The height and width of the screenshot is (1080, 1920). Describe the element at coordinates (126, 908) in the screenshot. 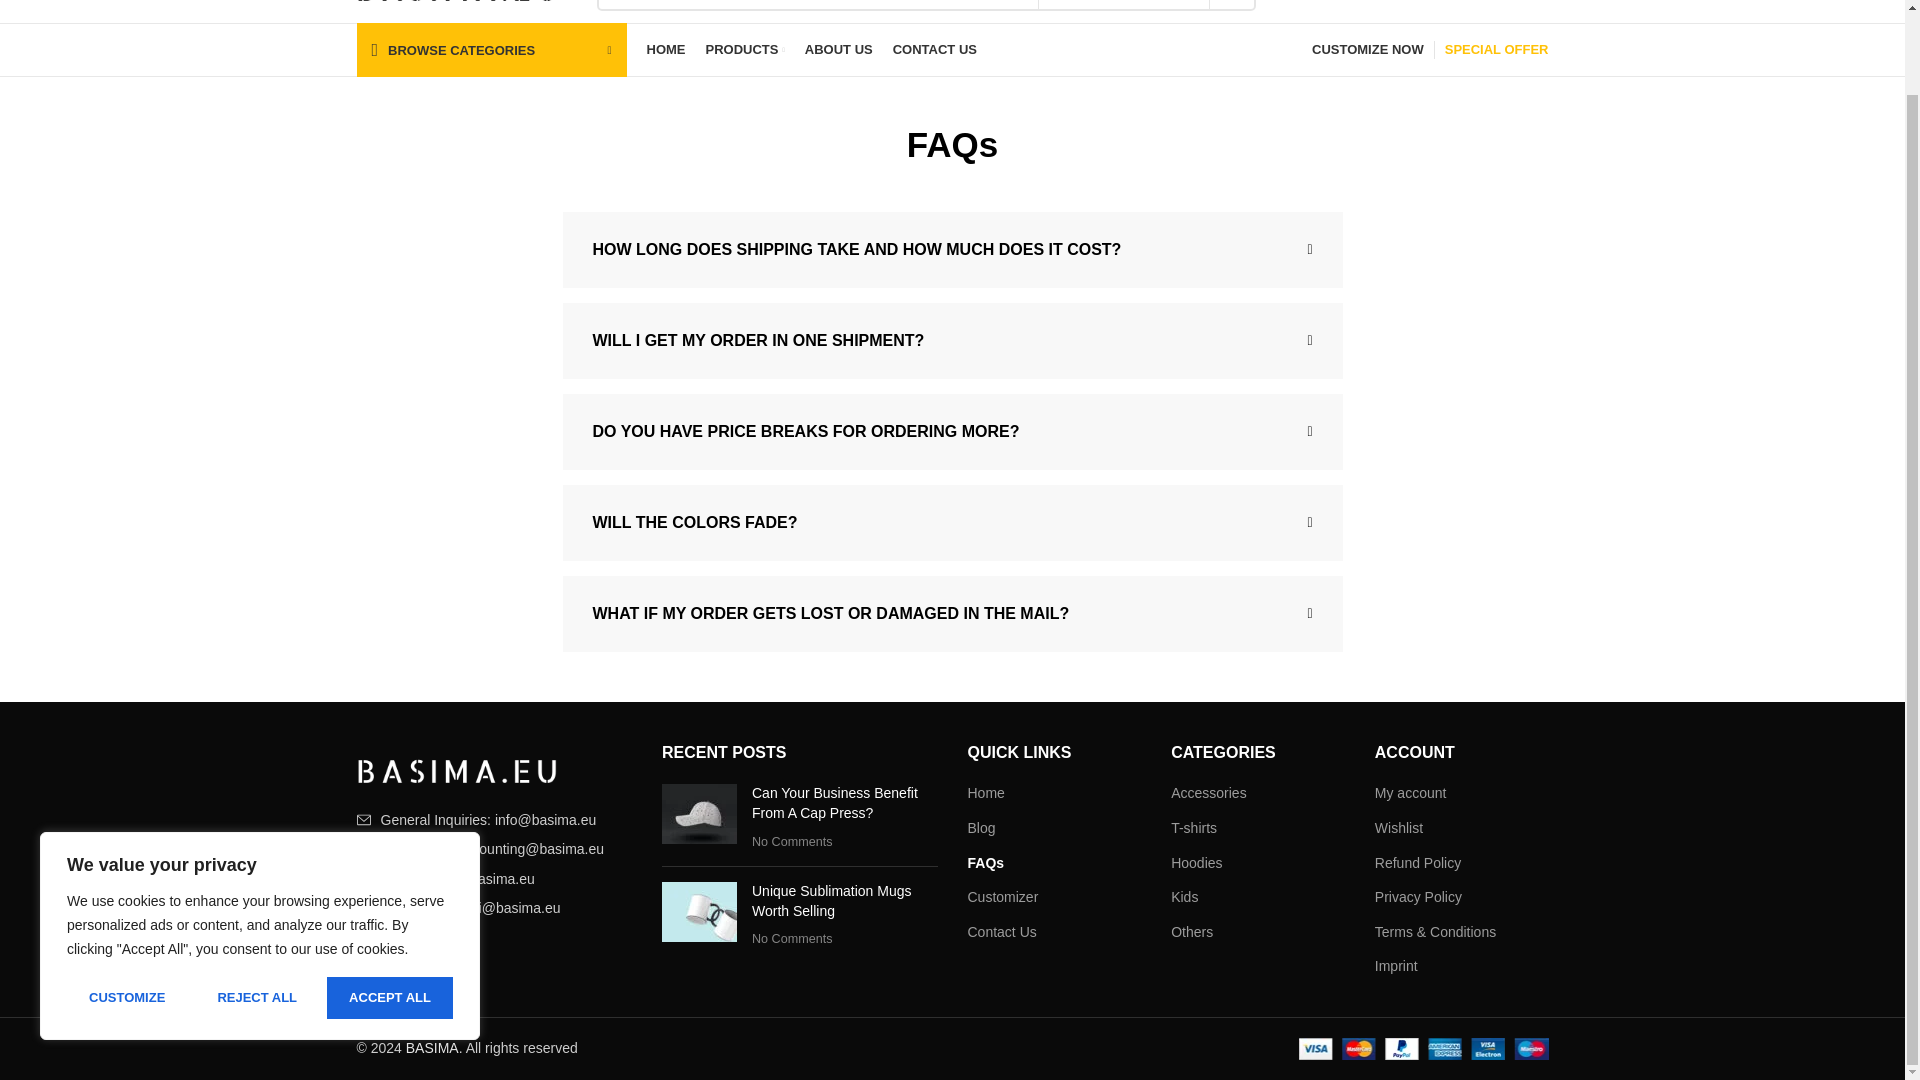

I see `CUSTOMIZE` at that location.